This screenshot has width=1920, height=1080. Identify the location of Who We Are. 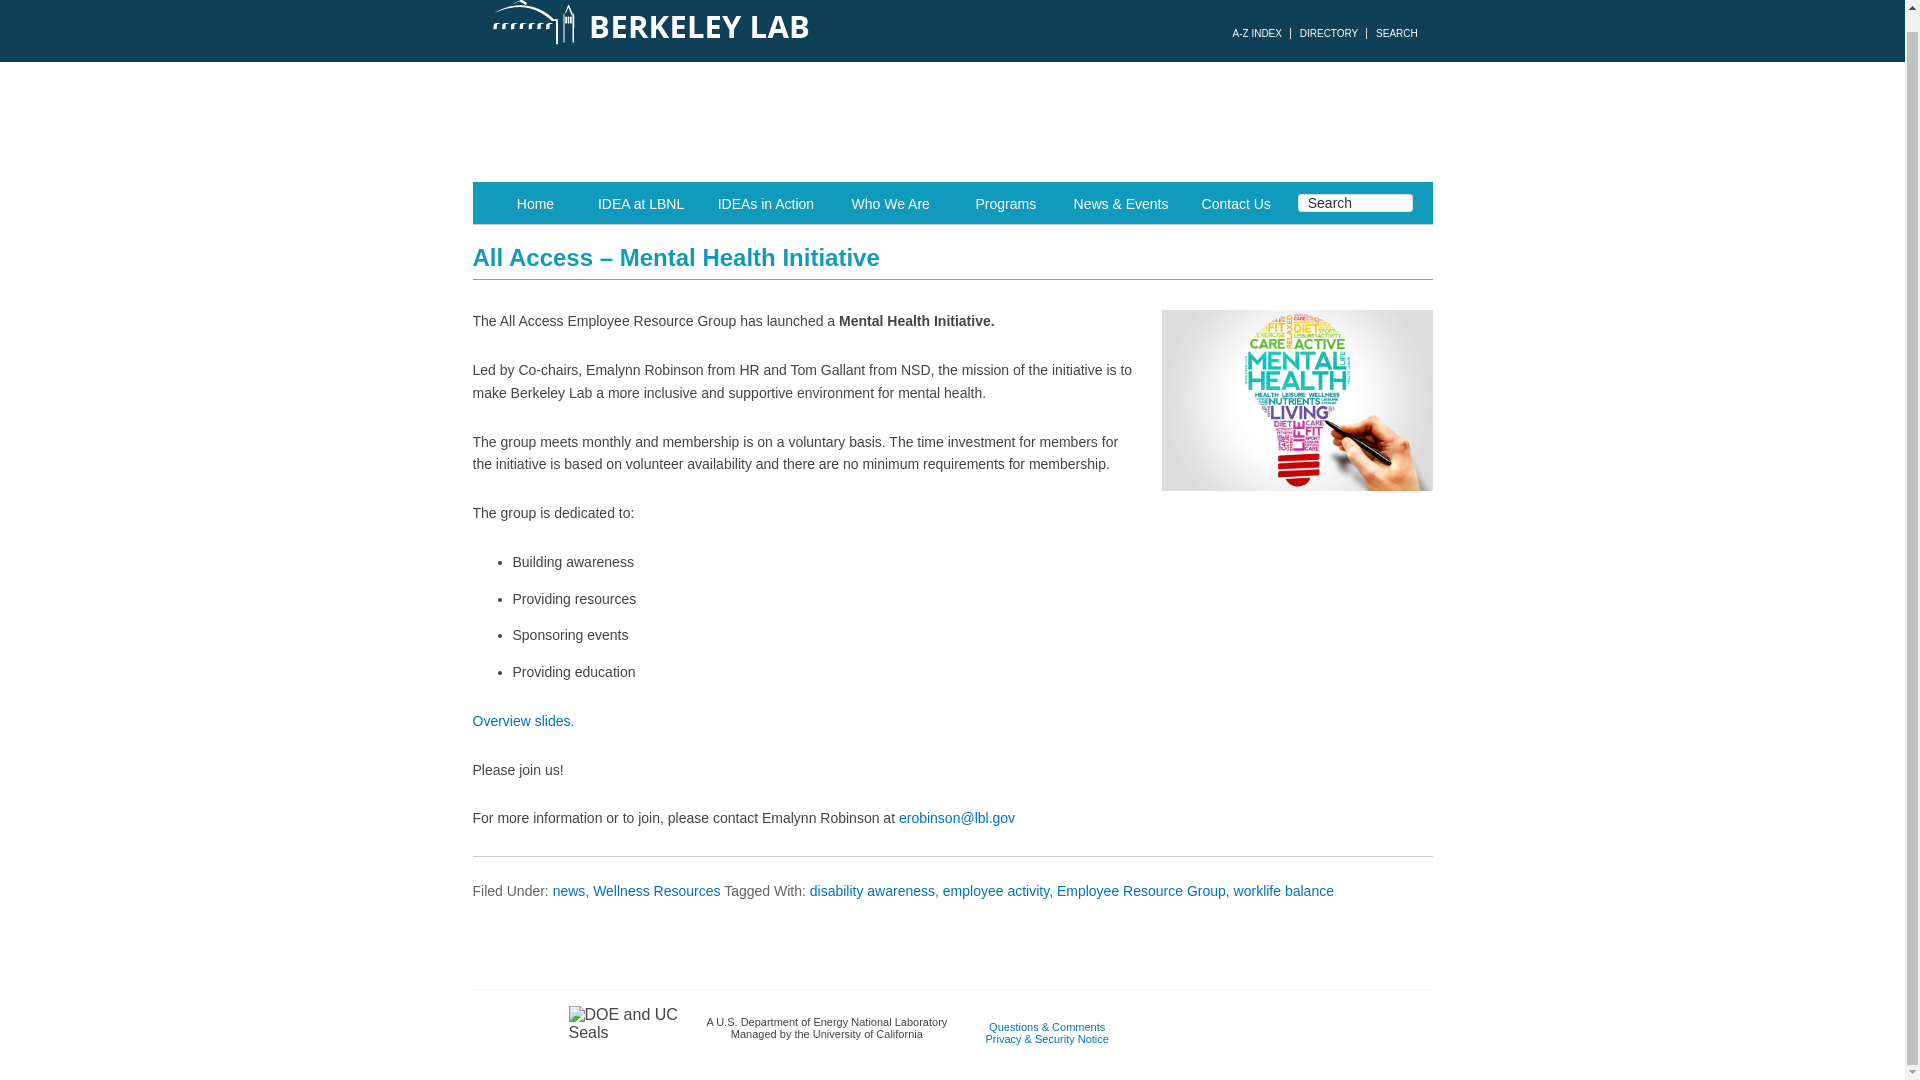
(890, 202).